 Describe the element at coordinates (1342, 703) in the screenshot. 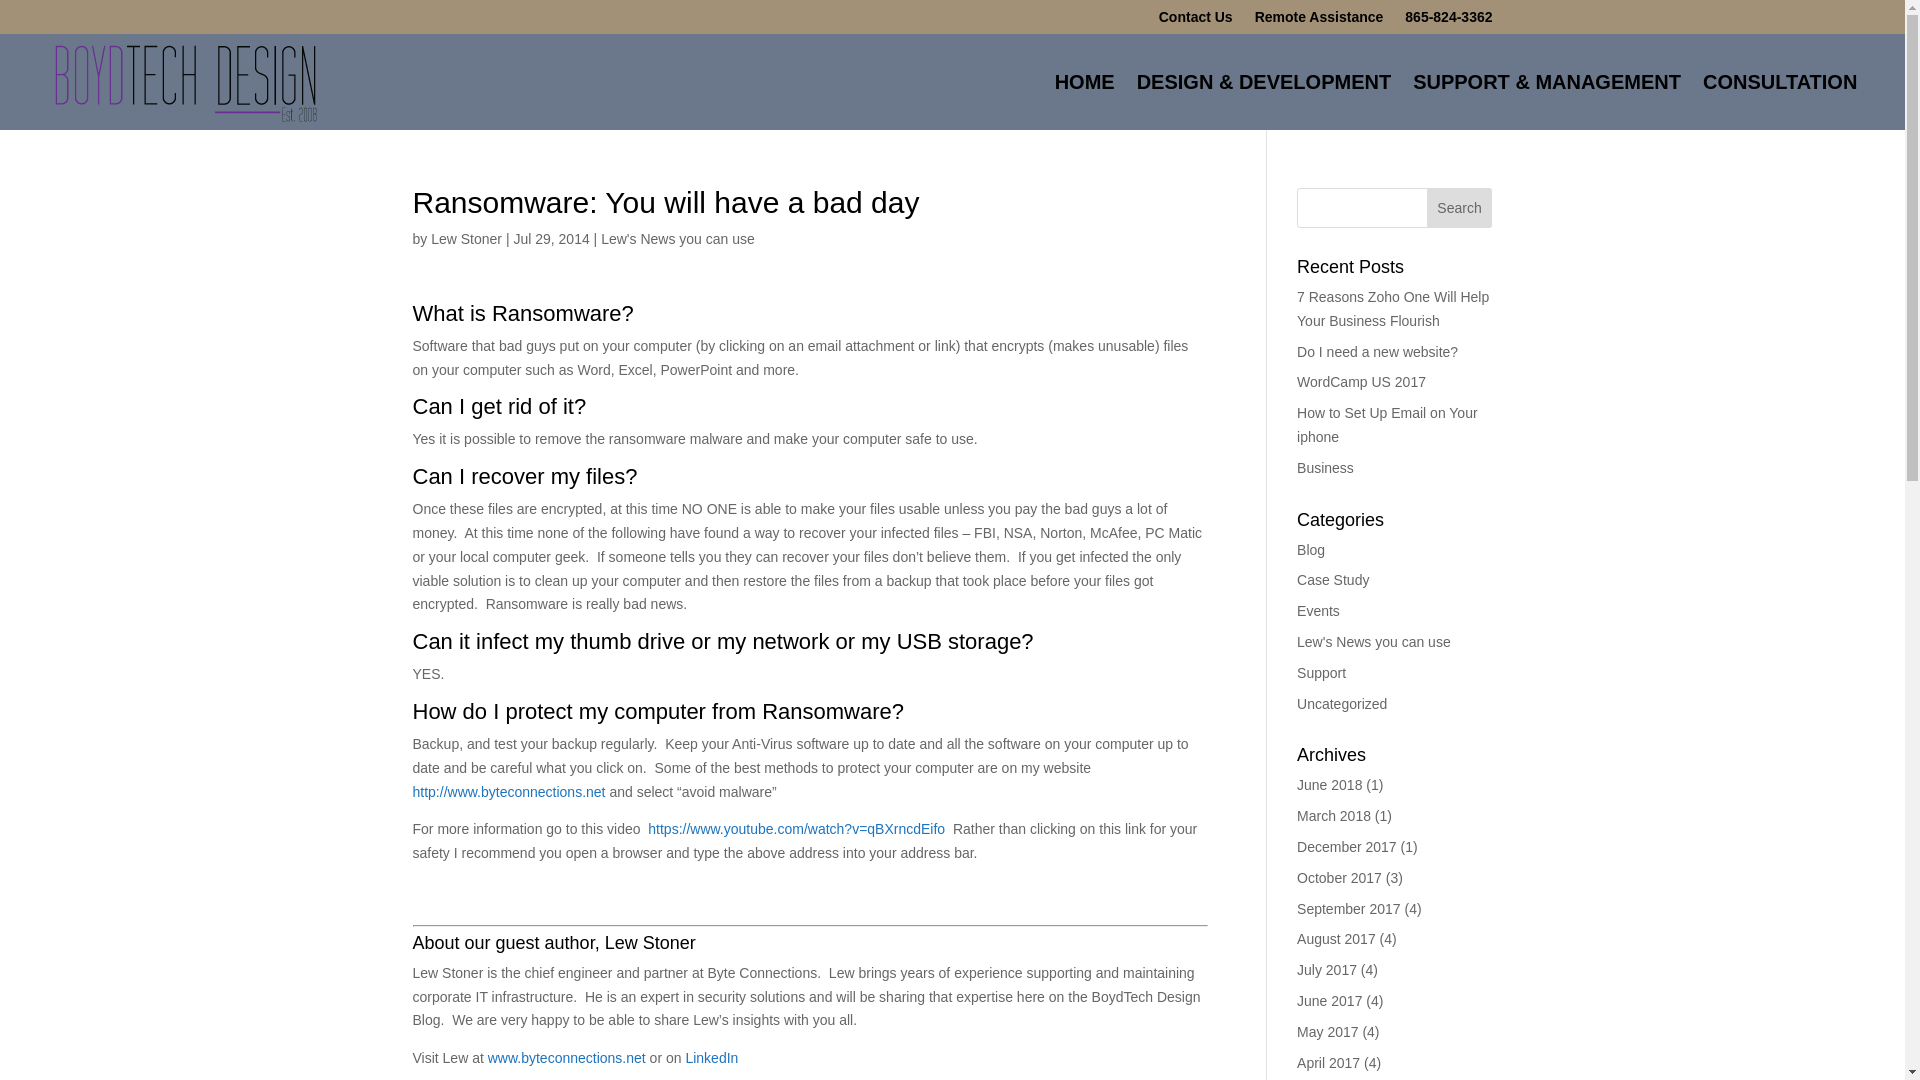

I see `Uncategorized` at that location.